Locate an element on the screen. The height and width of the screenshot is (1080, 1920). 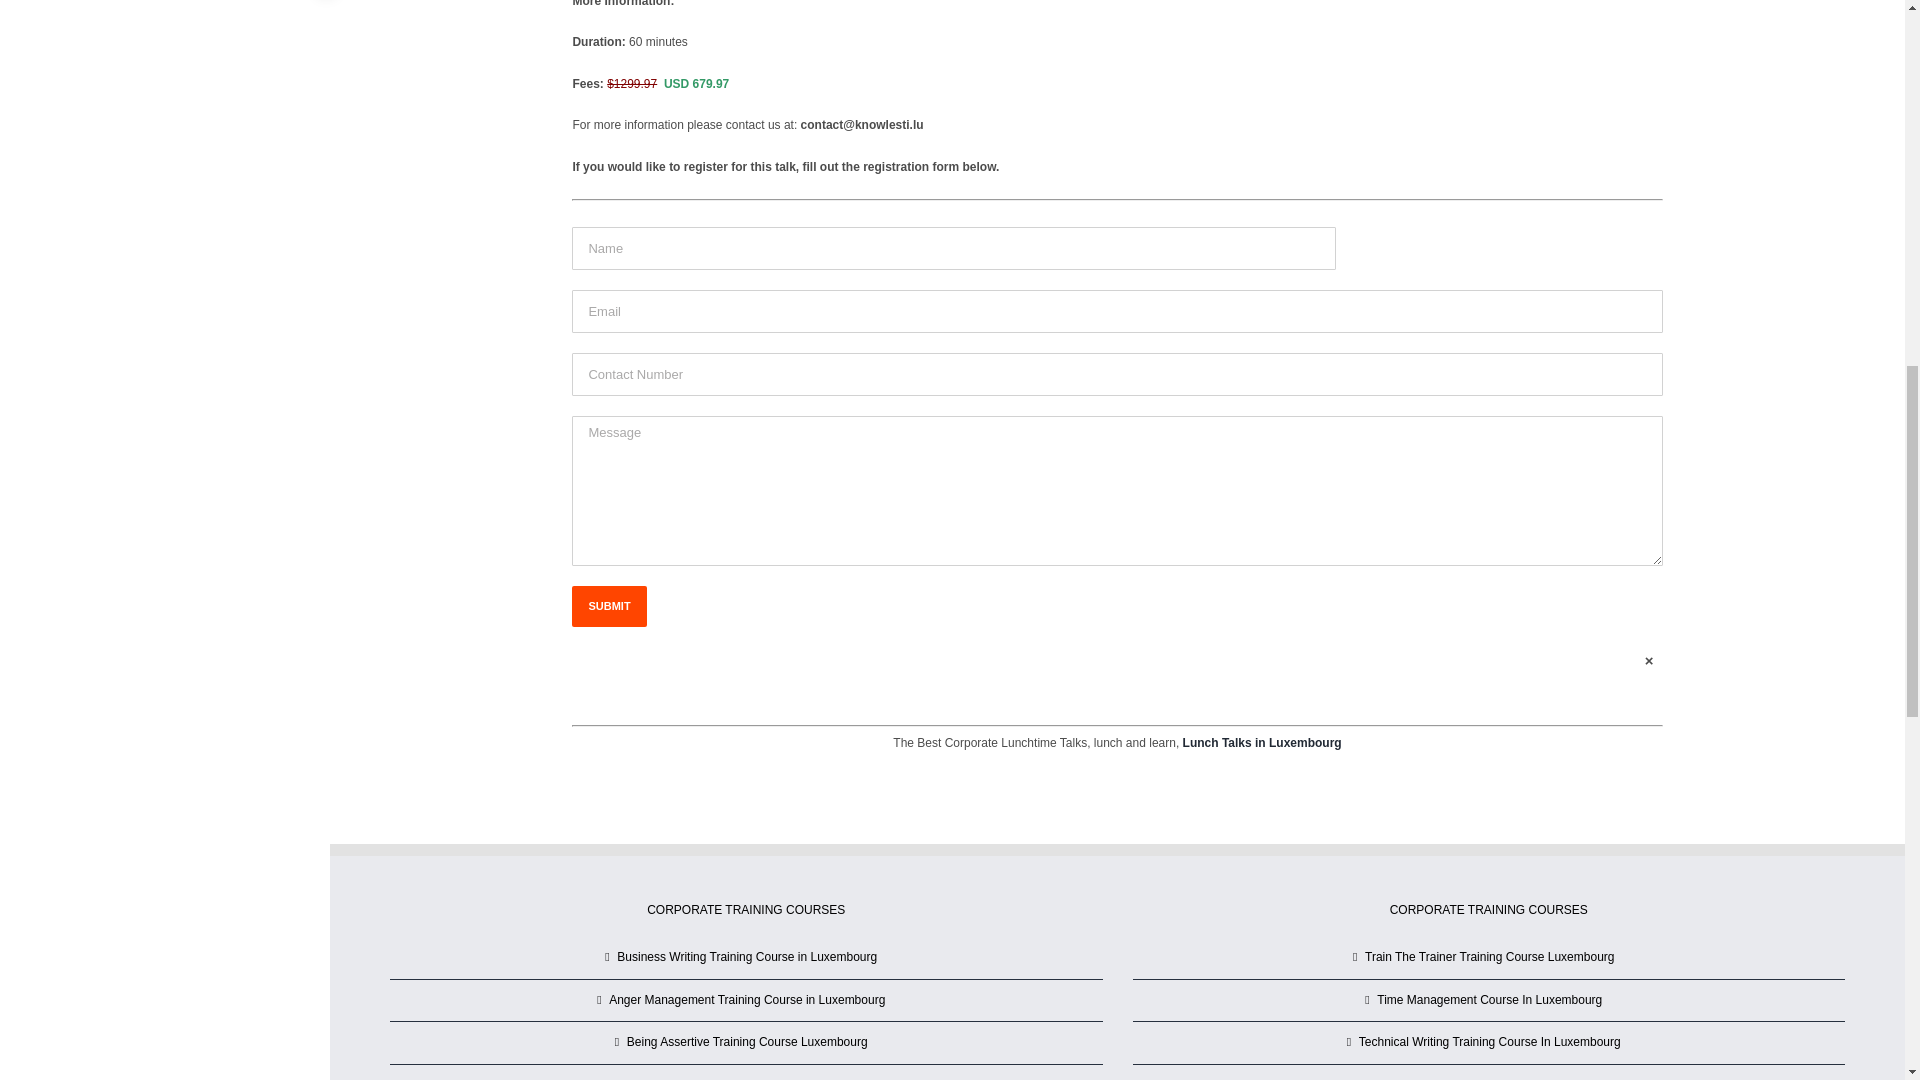
Time Management Course In Luxembourg is located at coordinates (1490, 1000).